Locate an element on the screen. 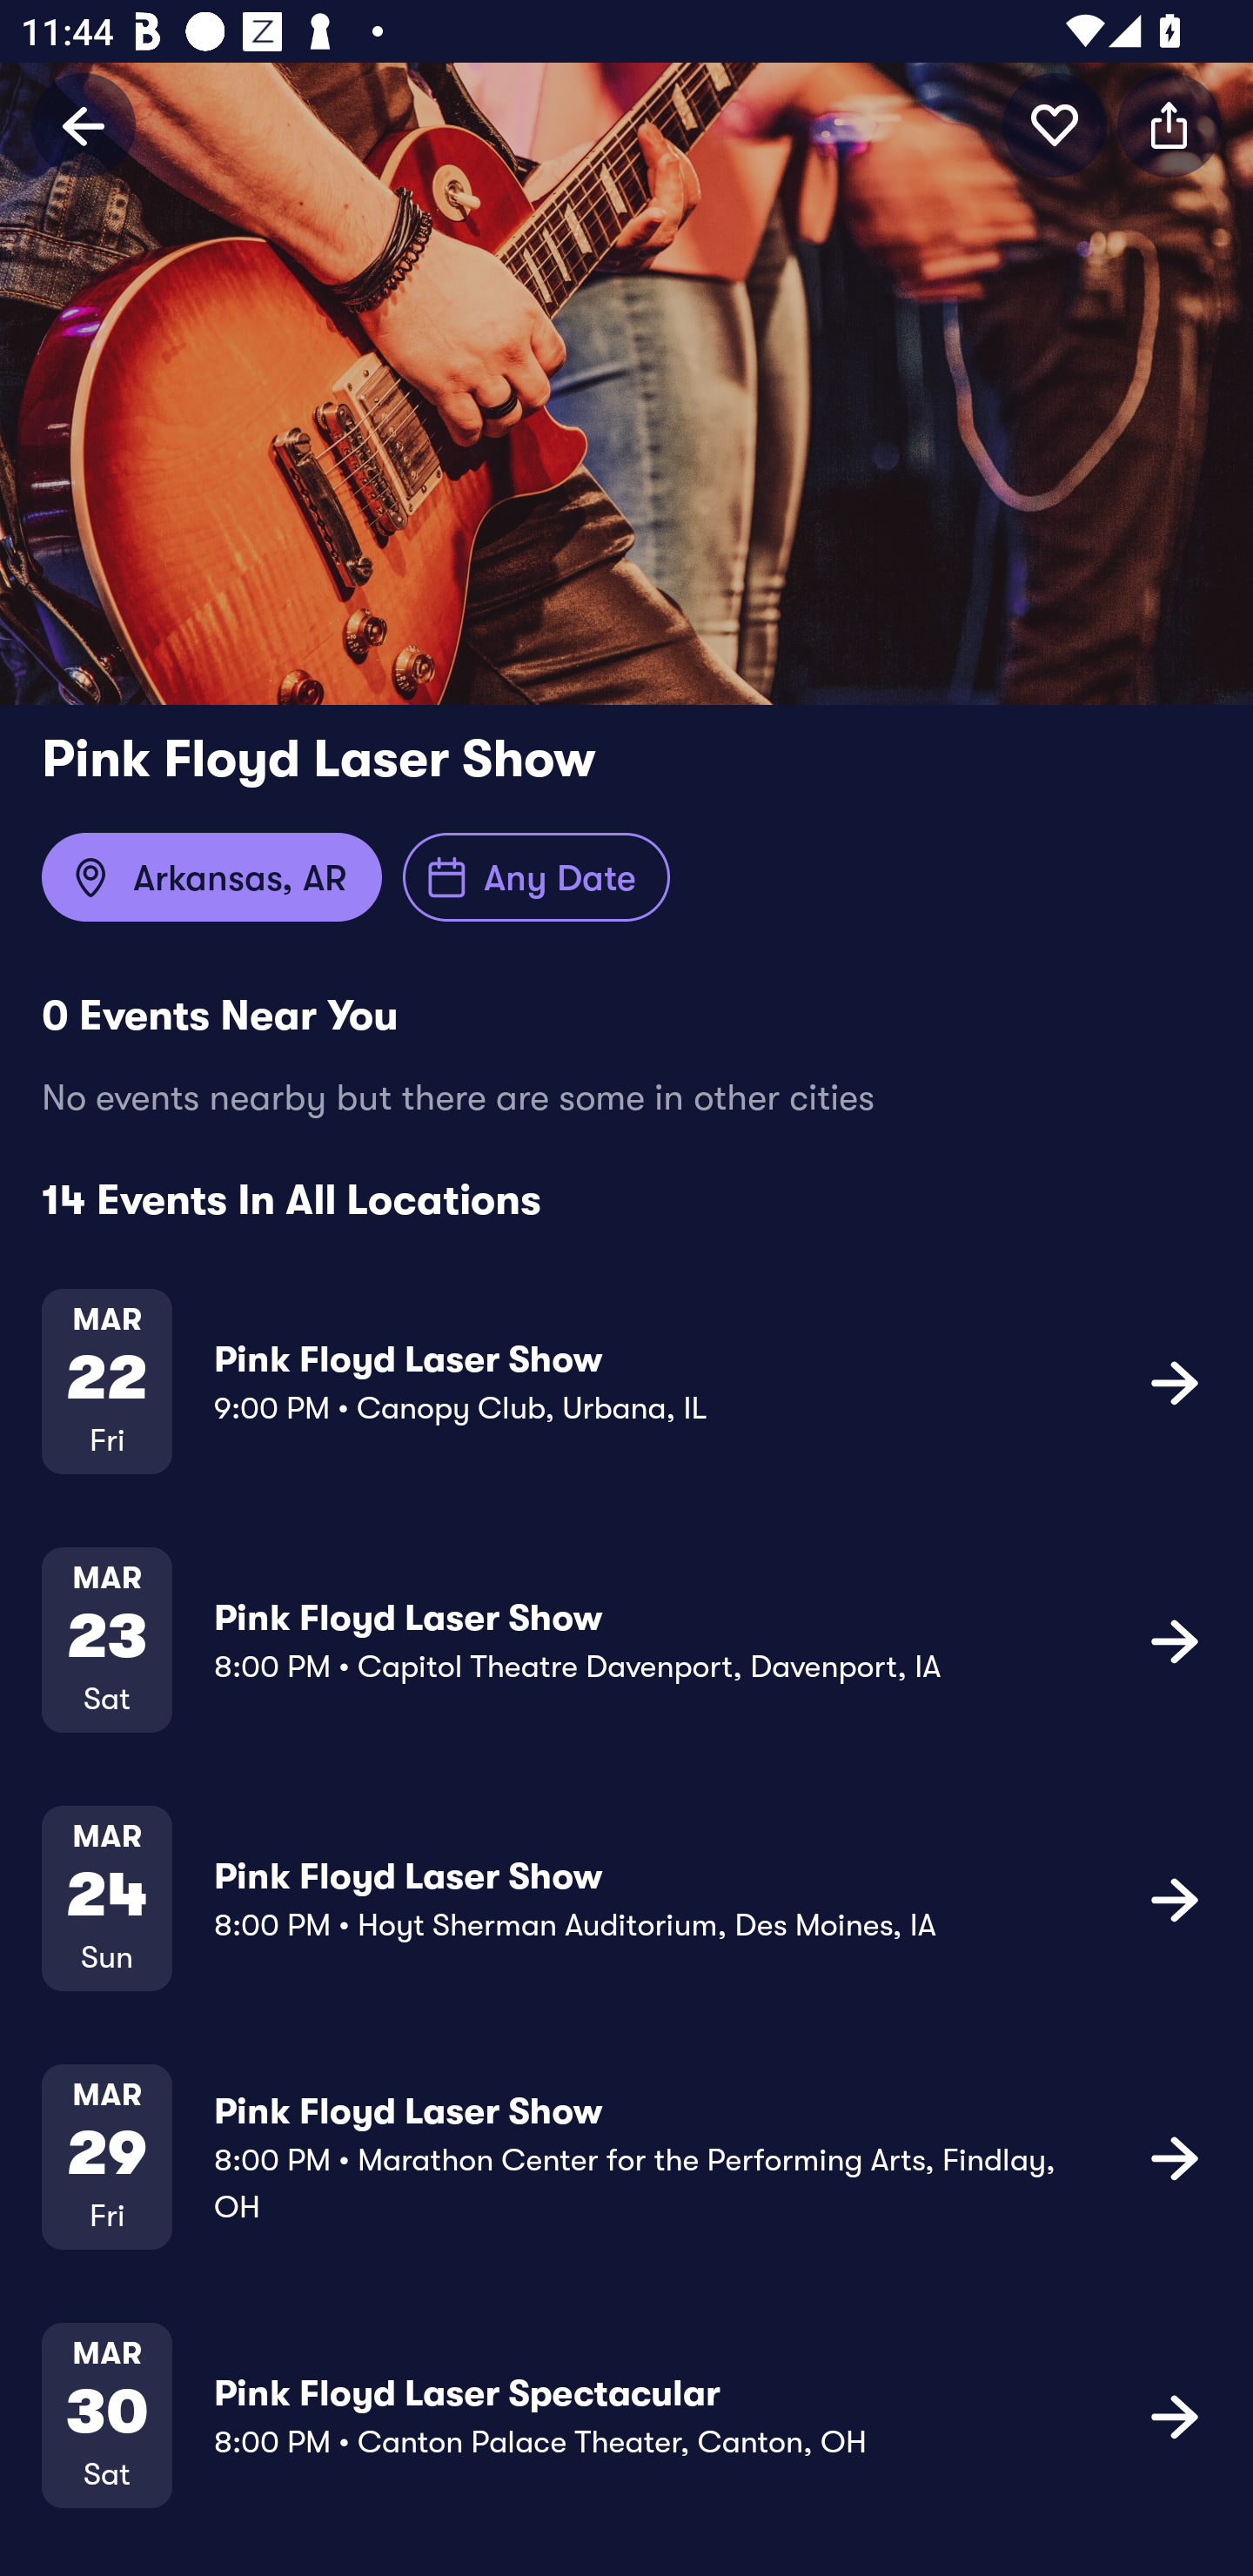 The image size is (1253, 2576). icon button is located at coordinates (1055, 124).